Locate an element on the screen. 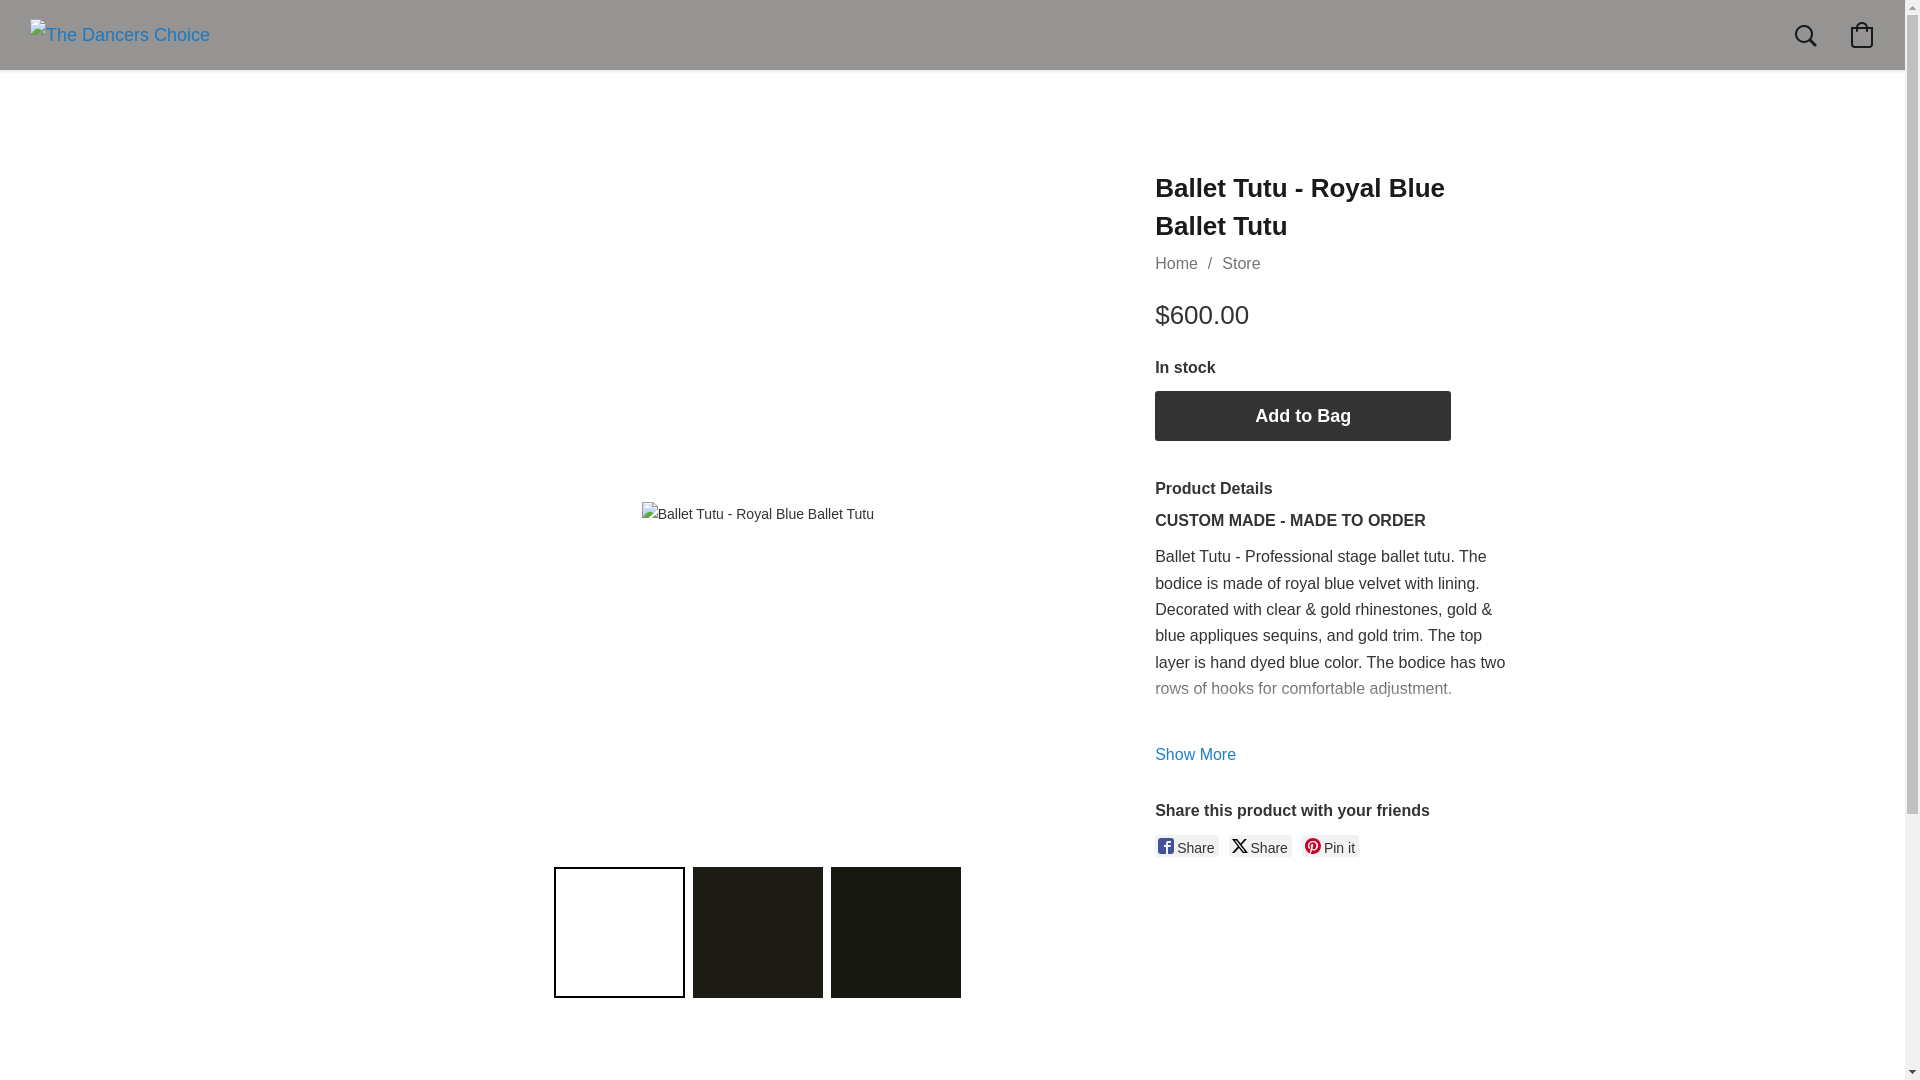  Store is located at coordinates (1240, 263).